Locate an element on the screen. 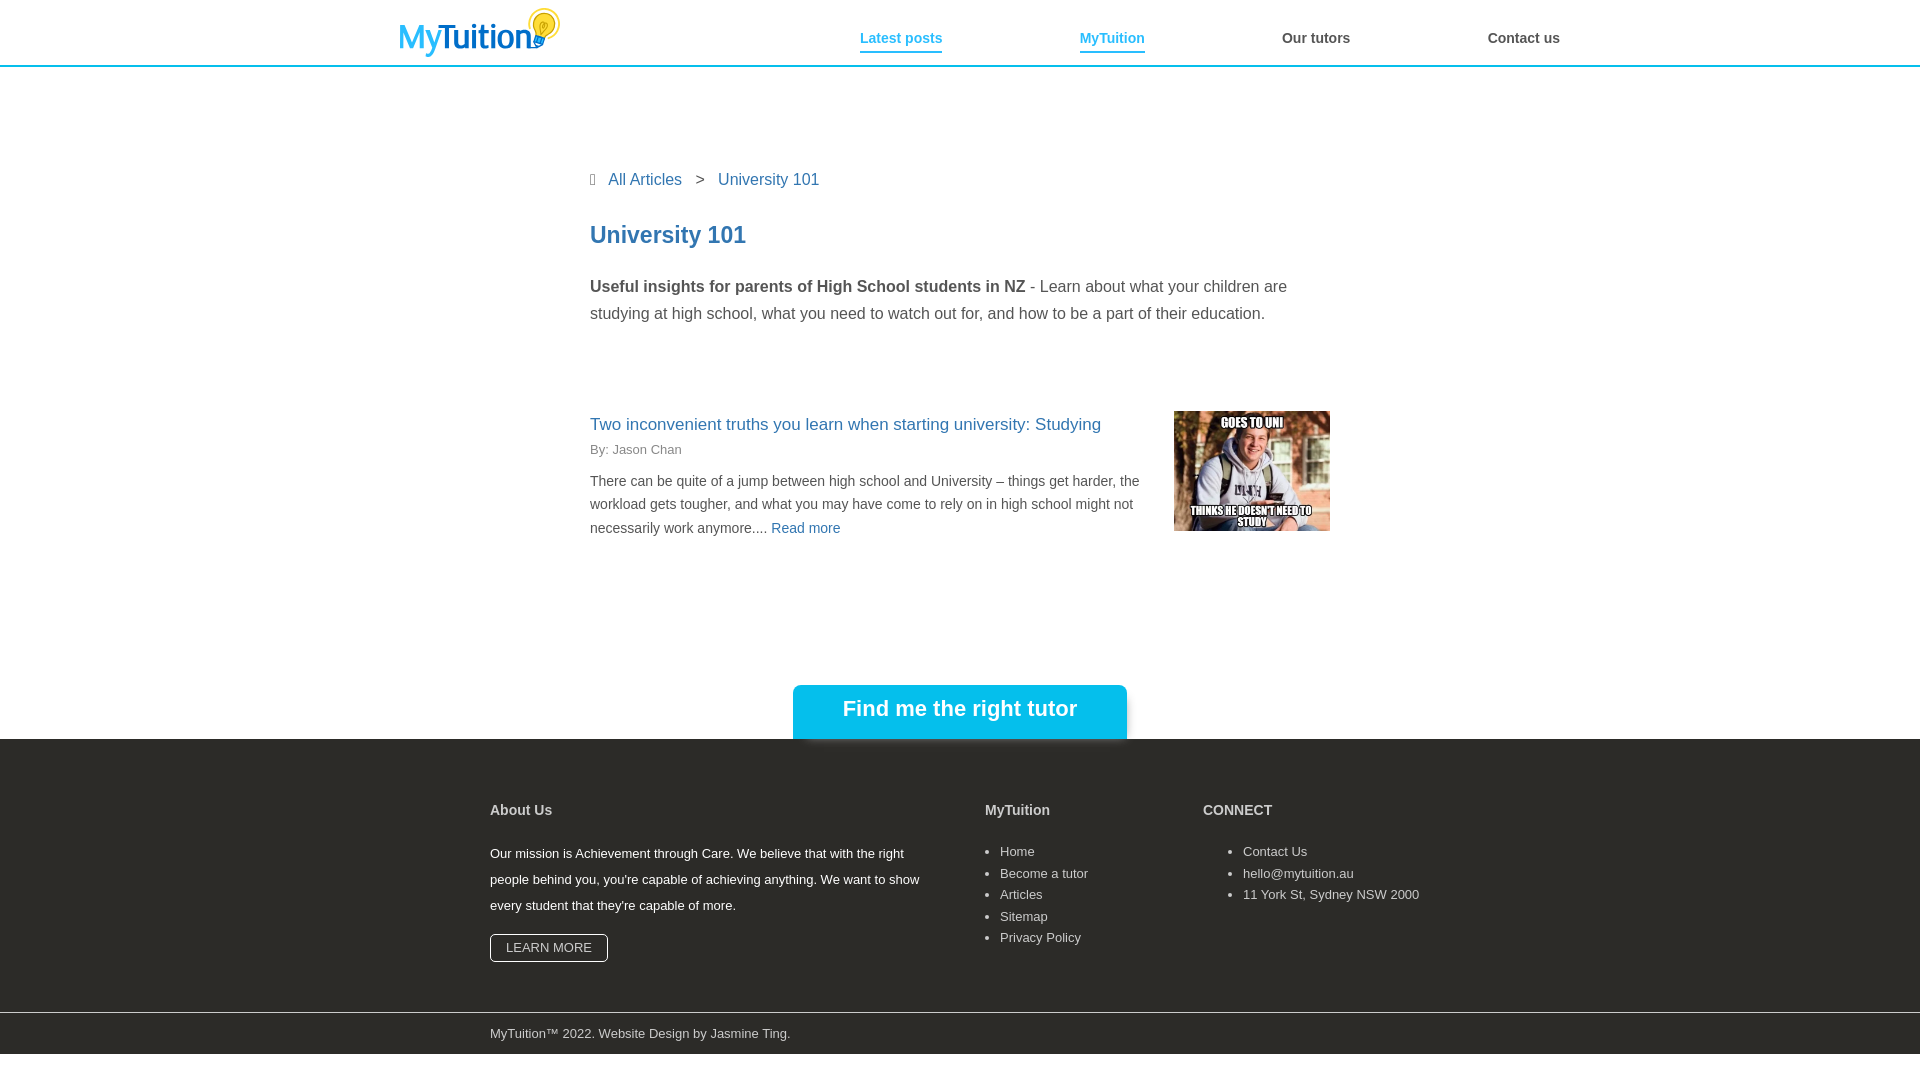  LEARN MORE is located at coordinates (548, 948).